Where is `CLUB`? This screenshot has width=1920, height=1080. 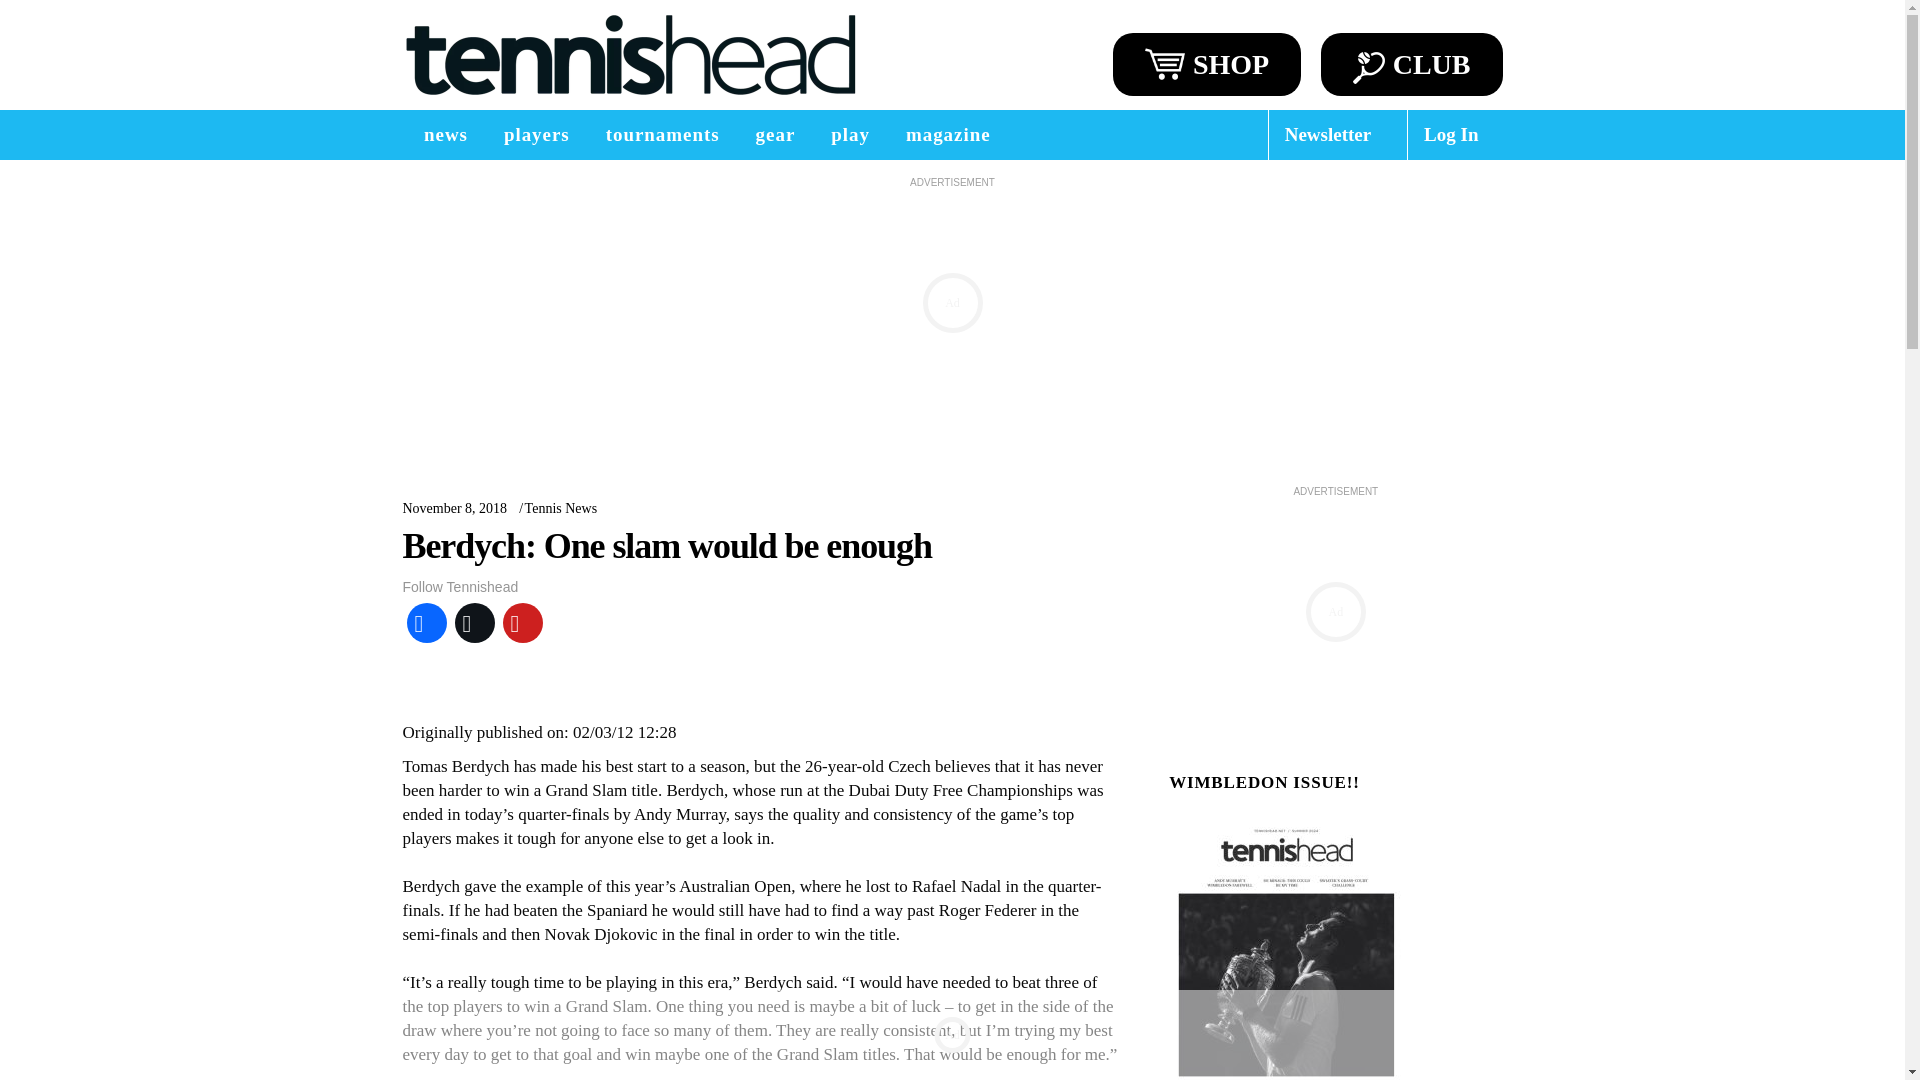
CLUB is located at coordinates (1412, 64).